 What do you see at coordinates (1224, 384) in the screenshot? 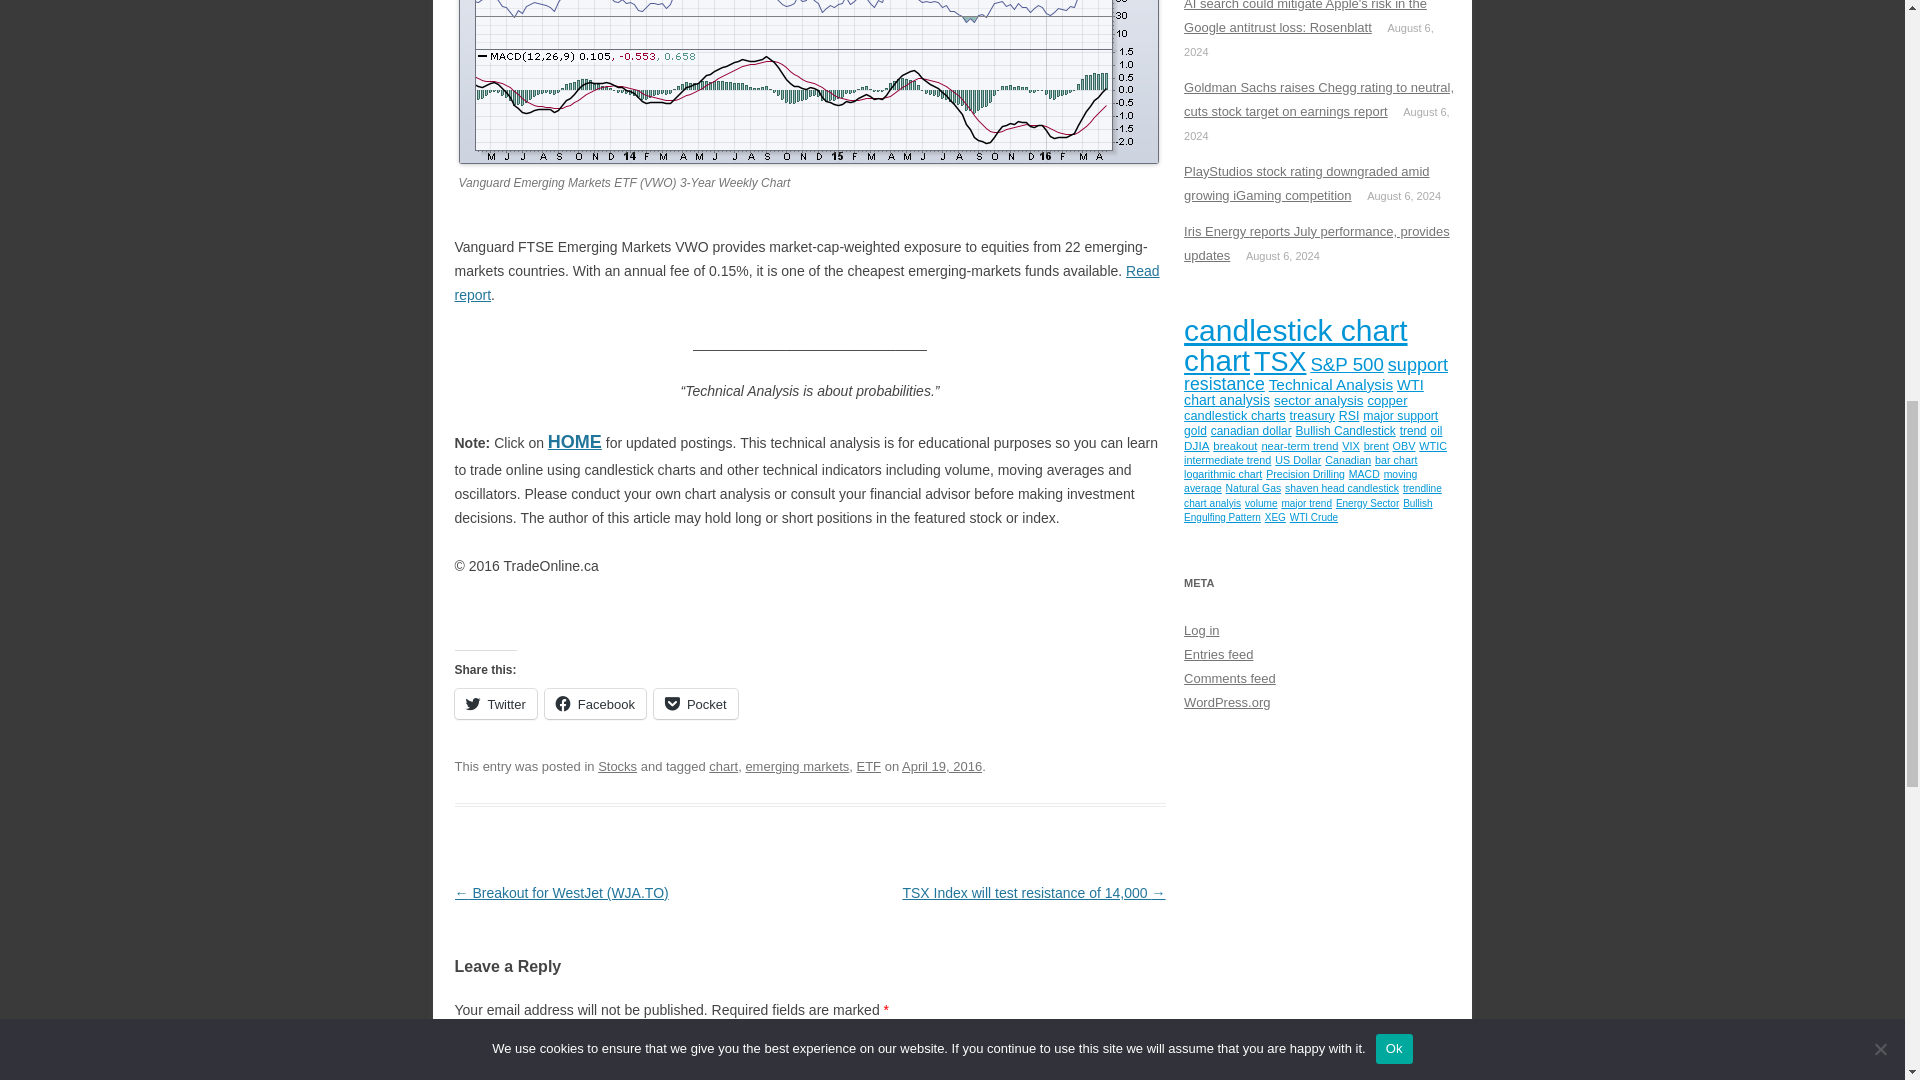
I see `102 topics` at bounding box center [1224, 384].